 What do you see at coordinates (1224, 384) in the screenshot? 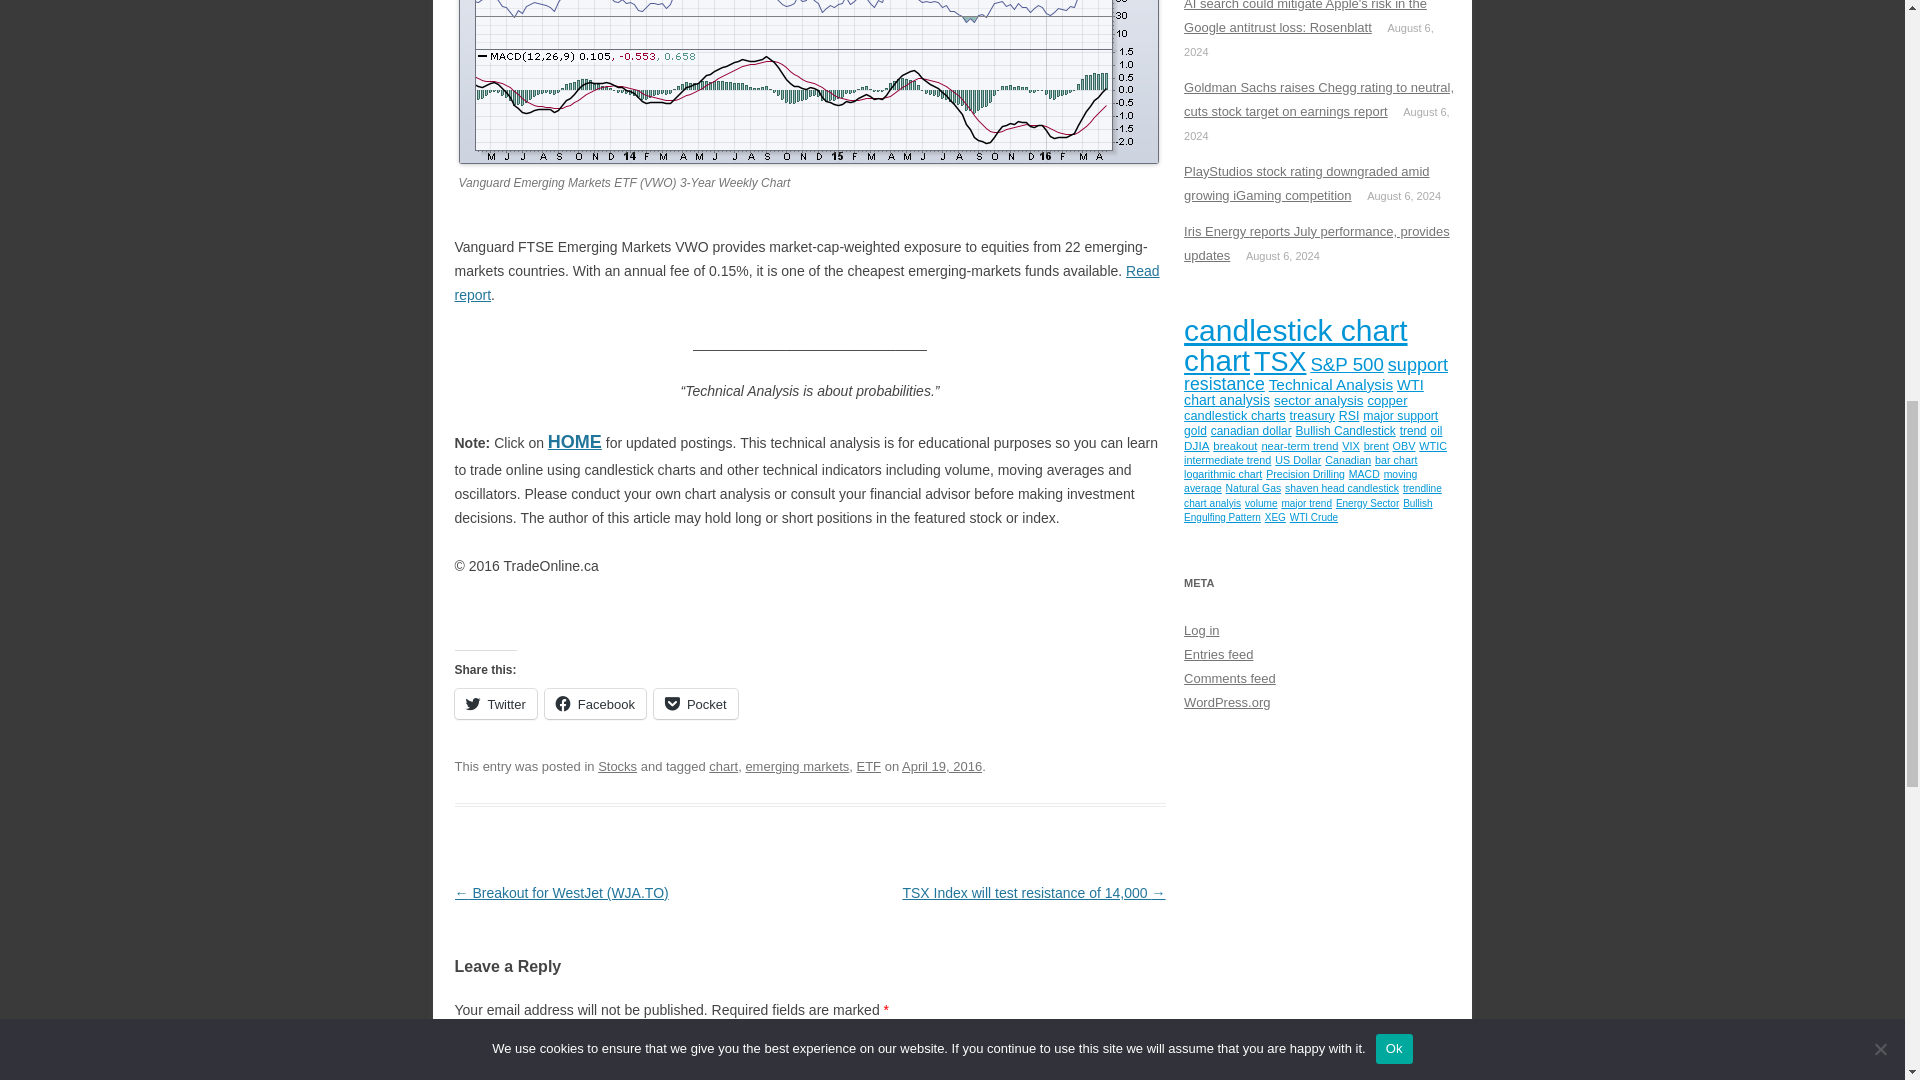
I see `102 topics` at bounding box center [1224, 384].